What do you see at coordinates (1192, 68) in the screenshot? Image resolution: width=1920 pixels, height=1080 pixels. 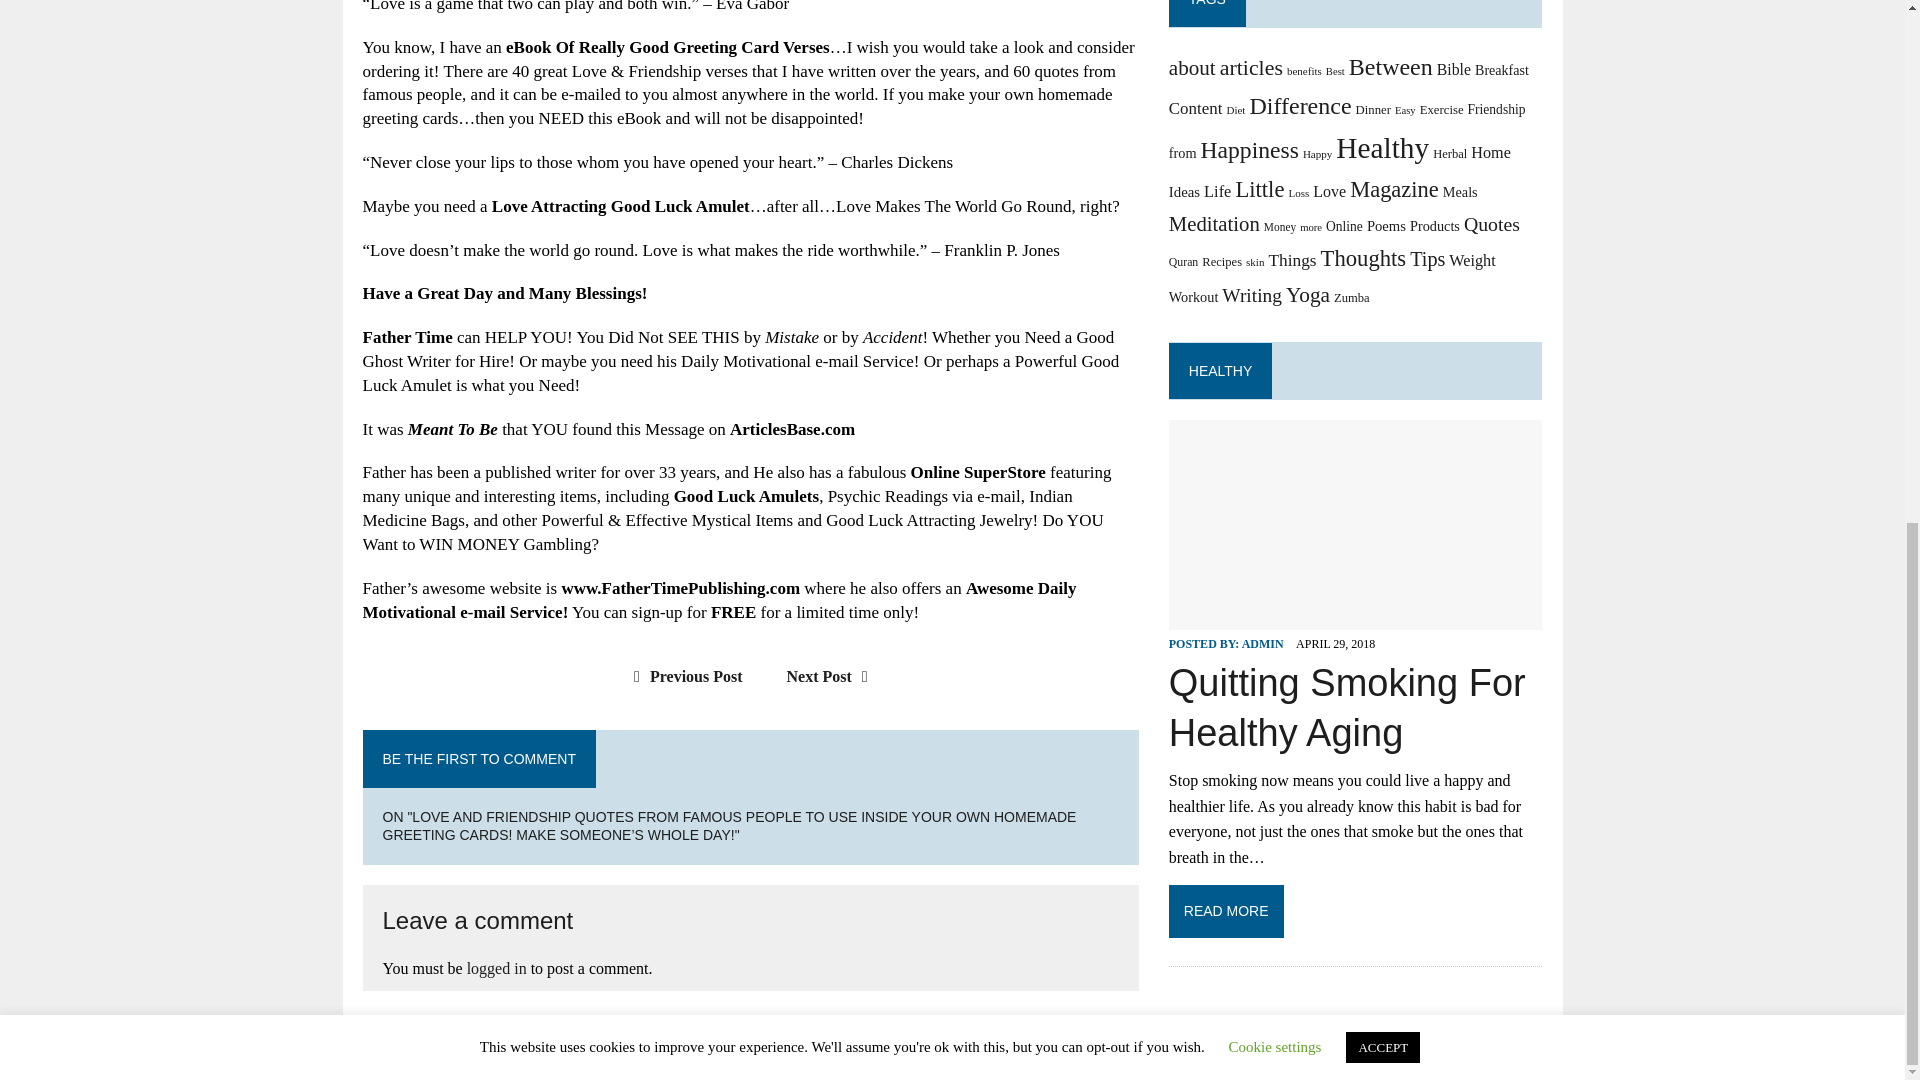 I see `about` at bounding box center [1192, 68].